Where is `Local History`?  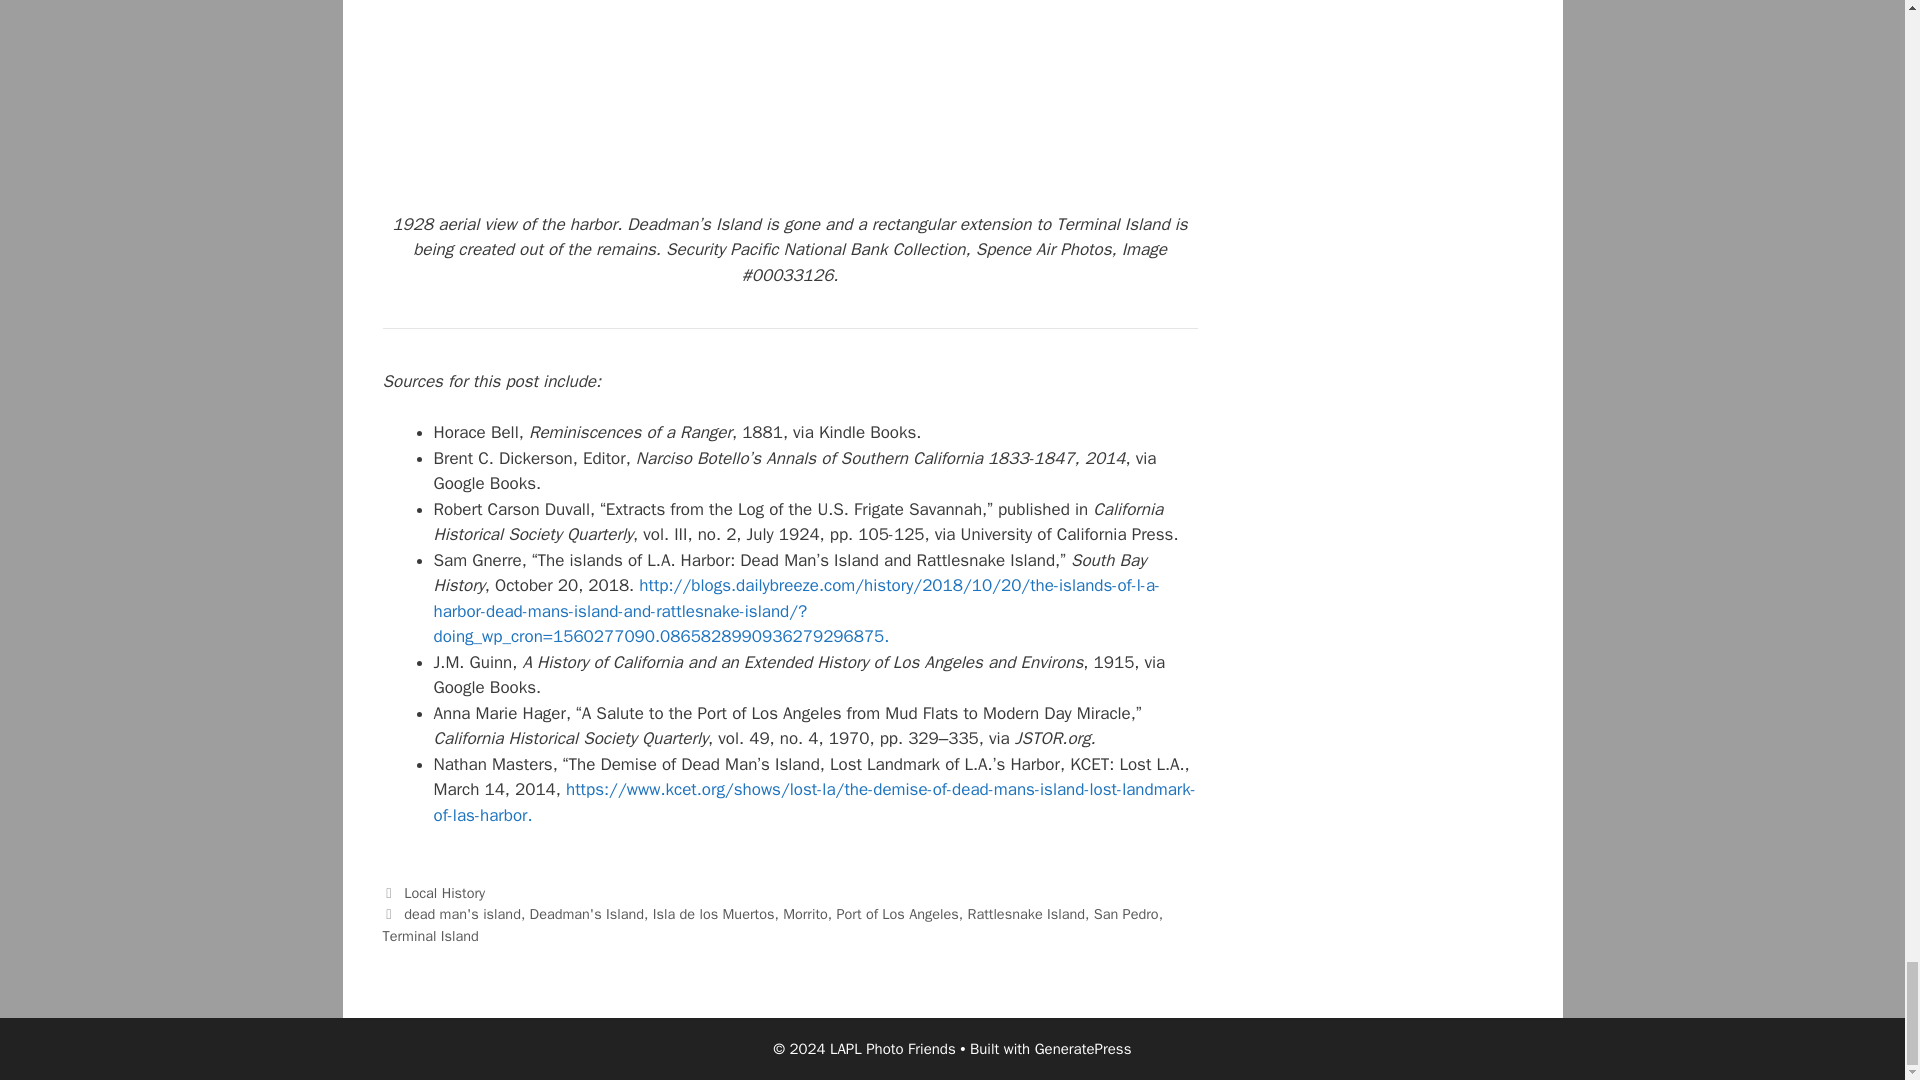 Local History is located at coordinates (444, 892).